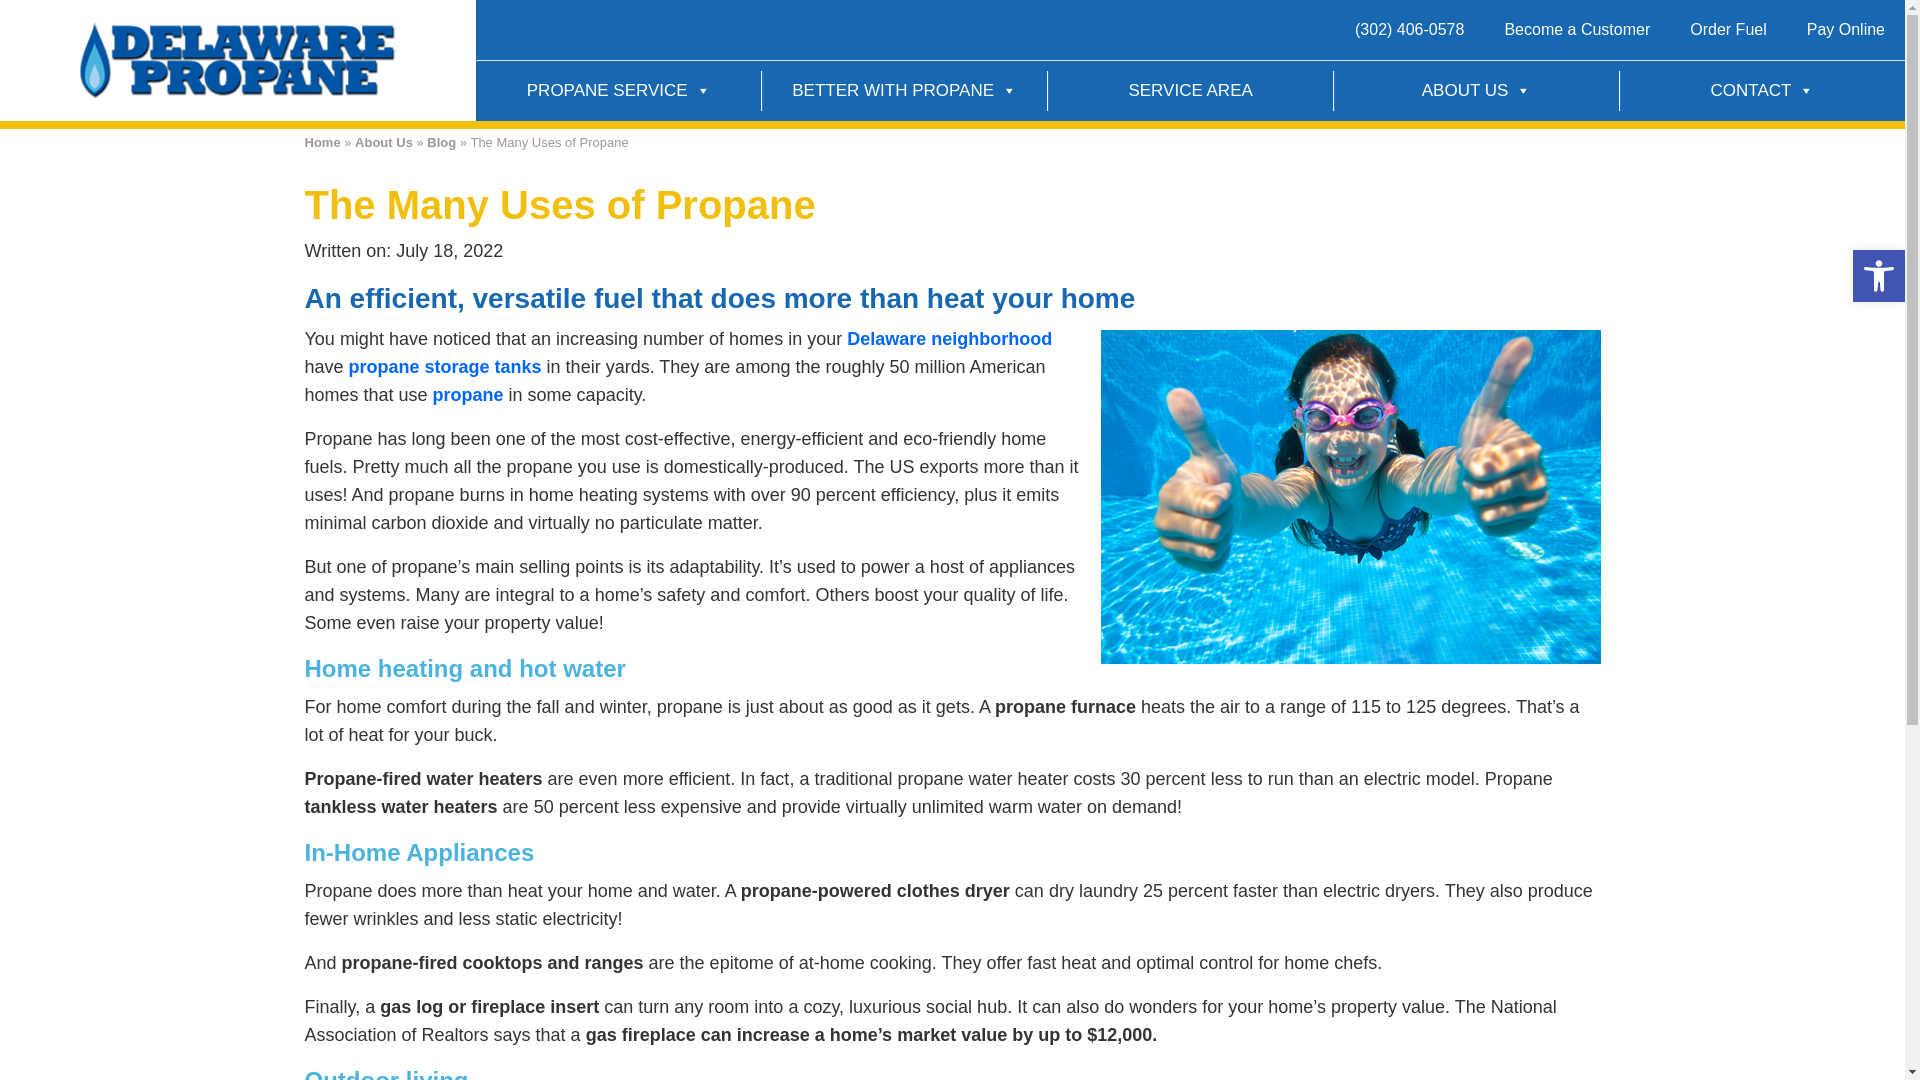 The height and width of the screenshot is (1080, 1920). I want to click on service area, so click(949, 338).